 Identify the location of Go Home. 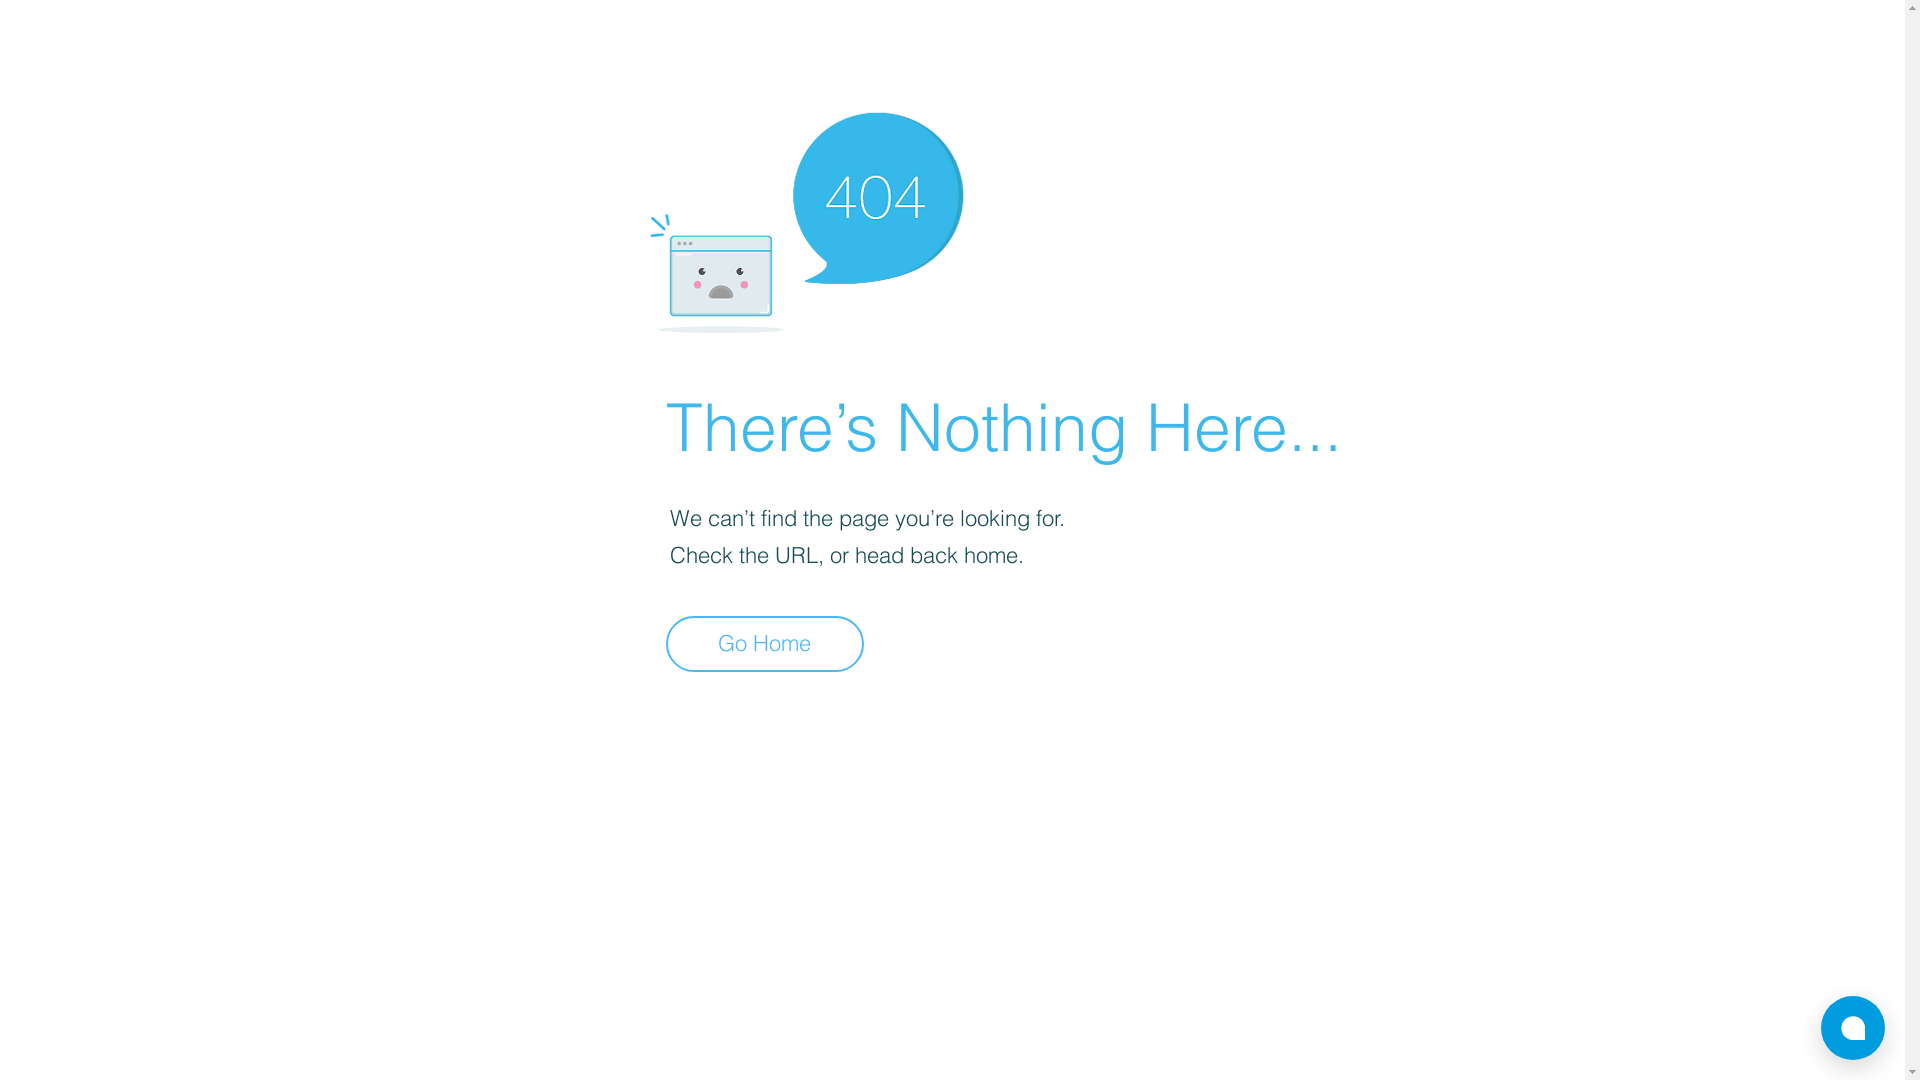
(765, 644).